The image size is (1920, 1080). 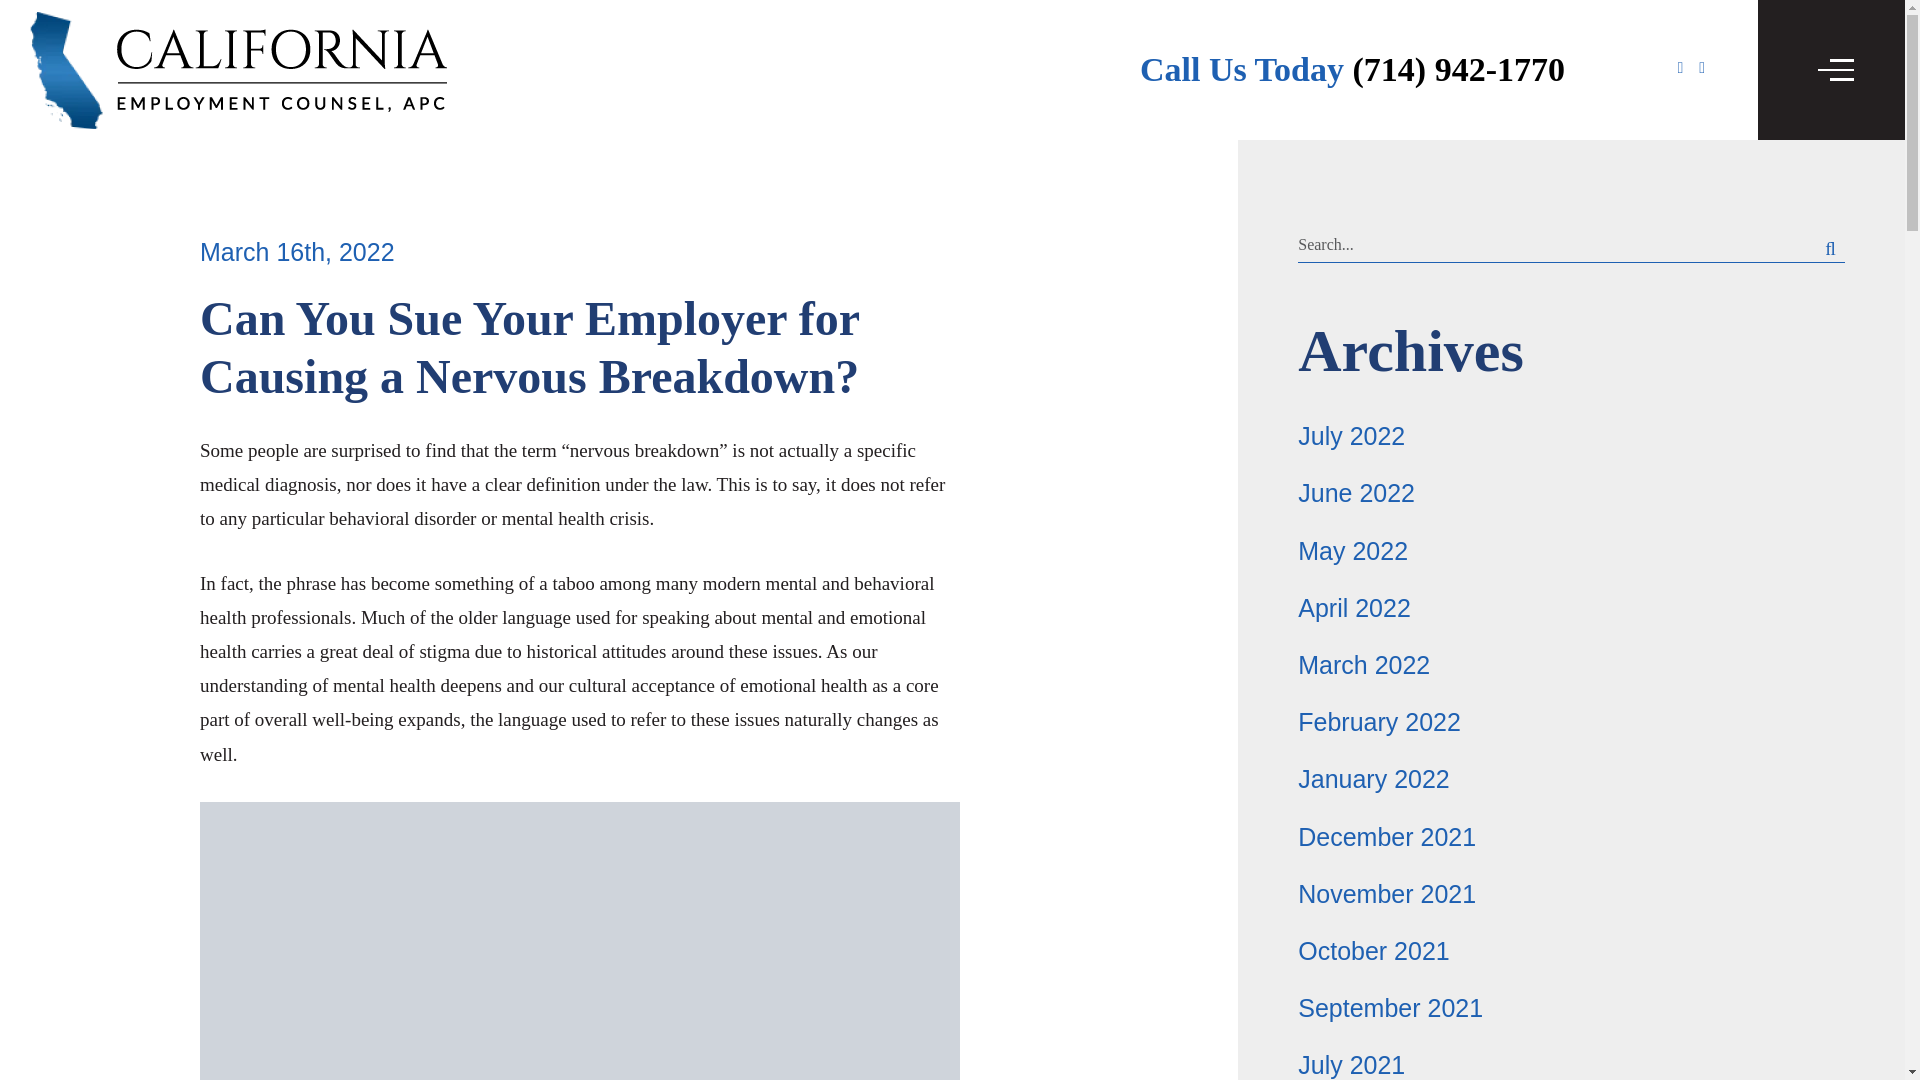 I want to click on February 2022, so click(x=1379, y=722).